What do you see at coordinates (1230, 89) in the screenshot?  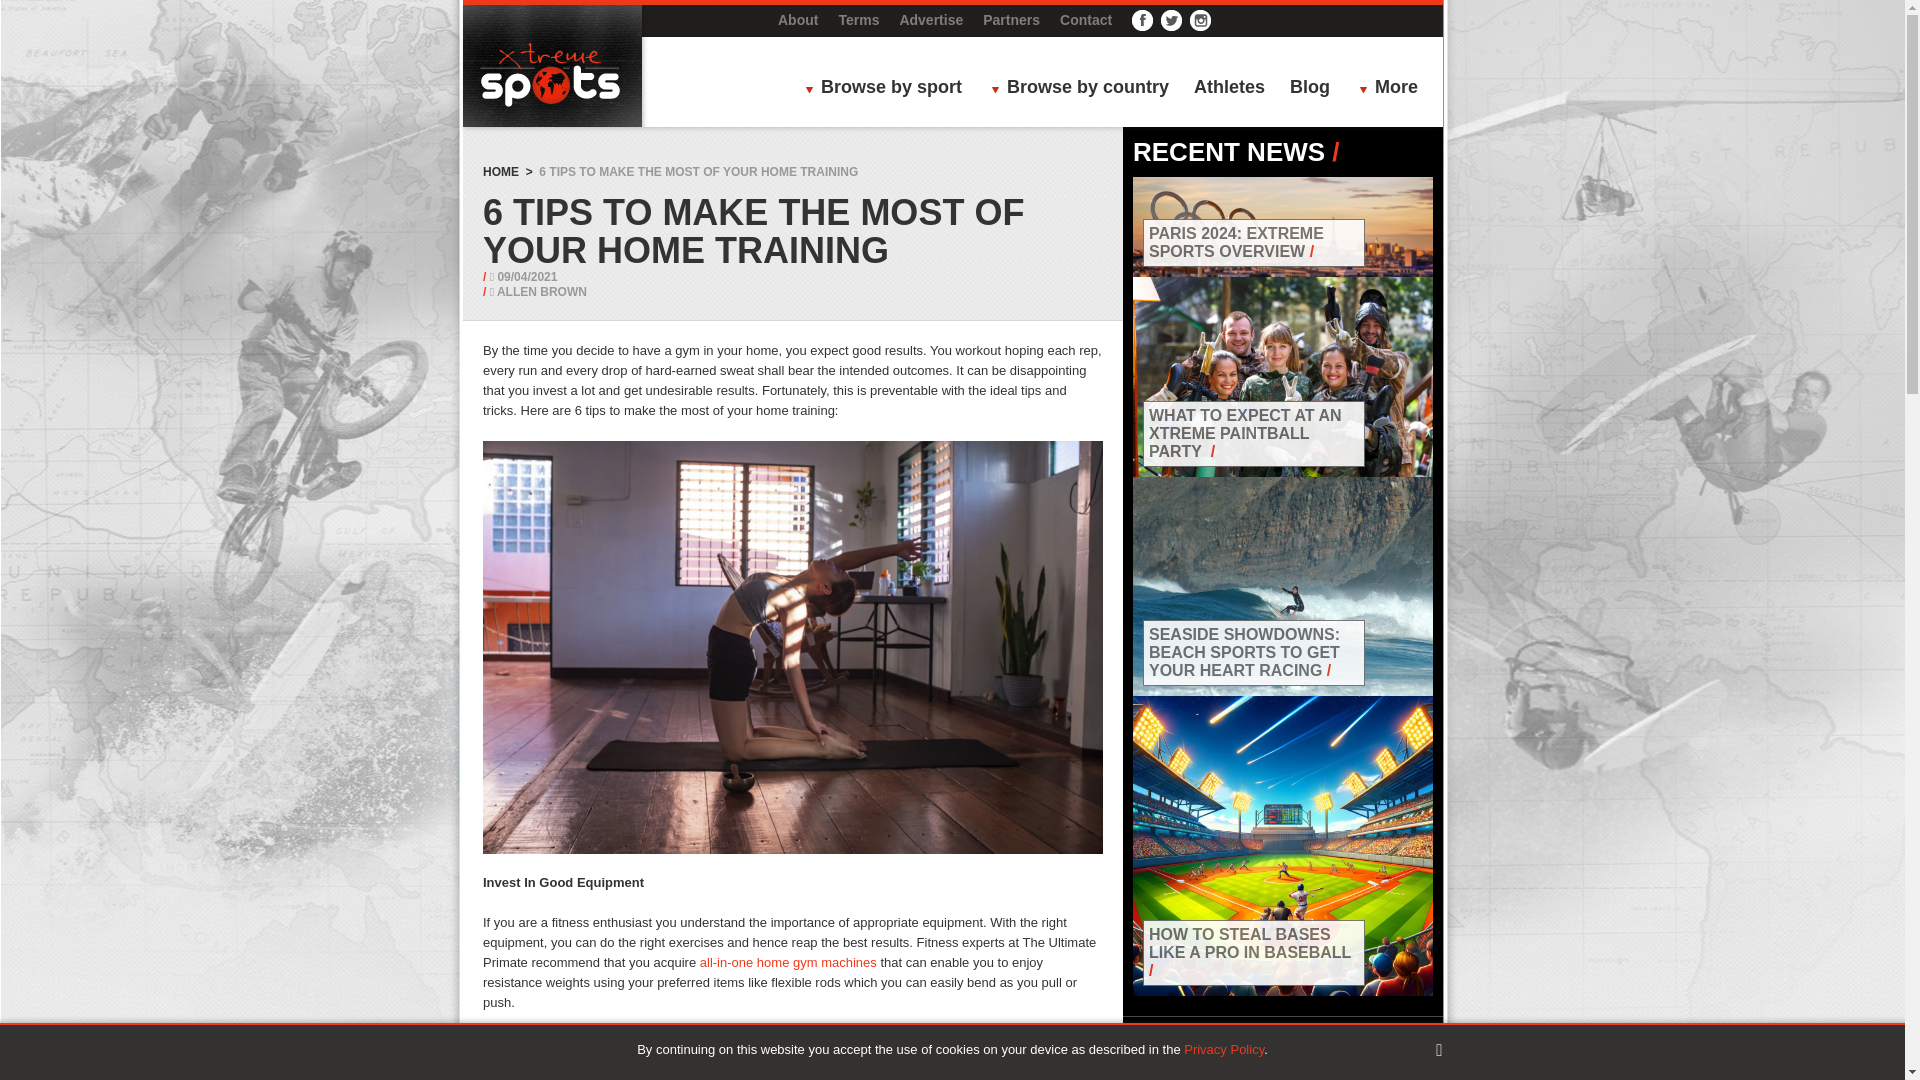 I see `Athletes` at bounding box center [1230, 89].